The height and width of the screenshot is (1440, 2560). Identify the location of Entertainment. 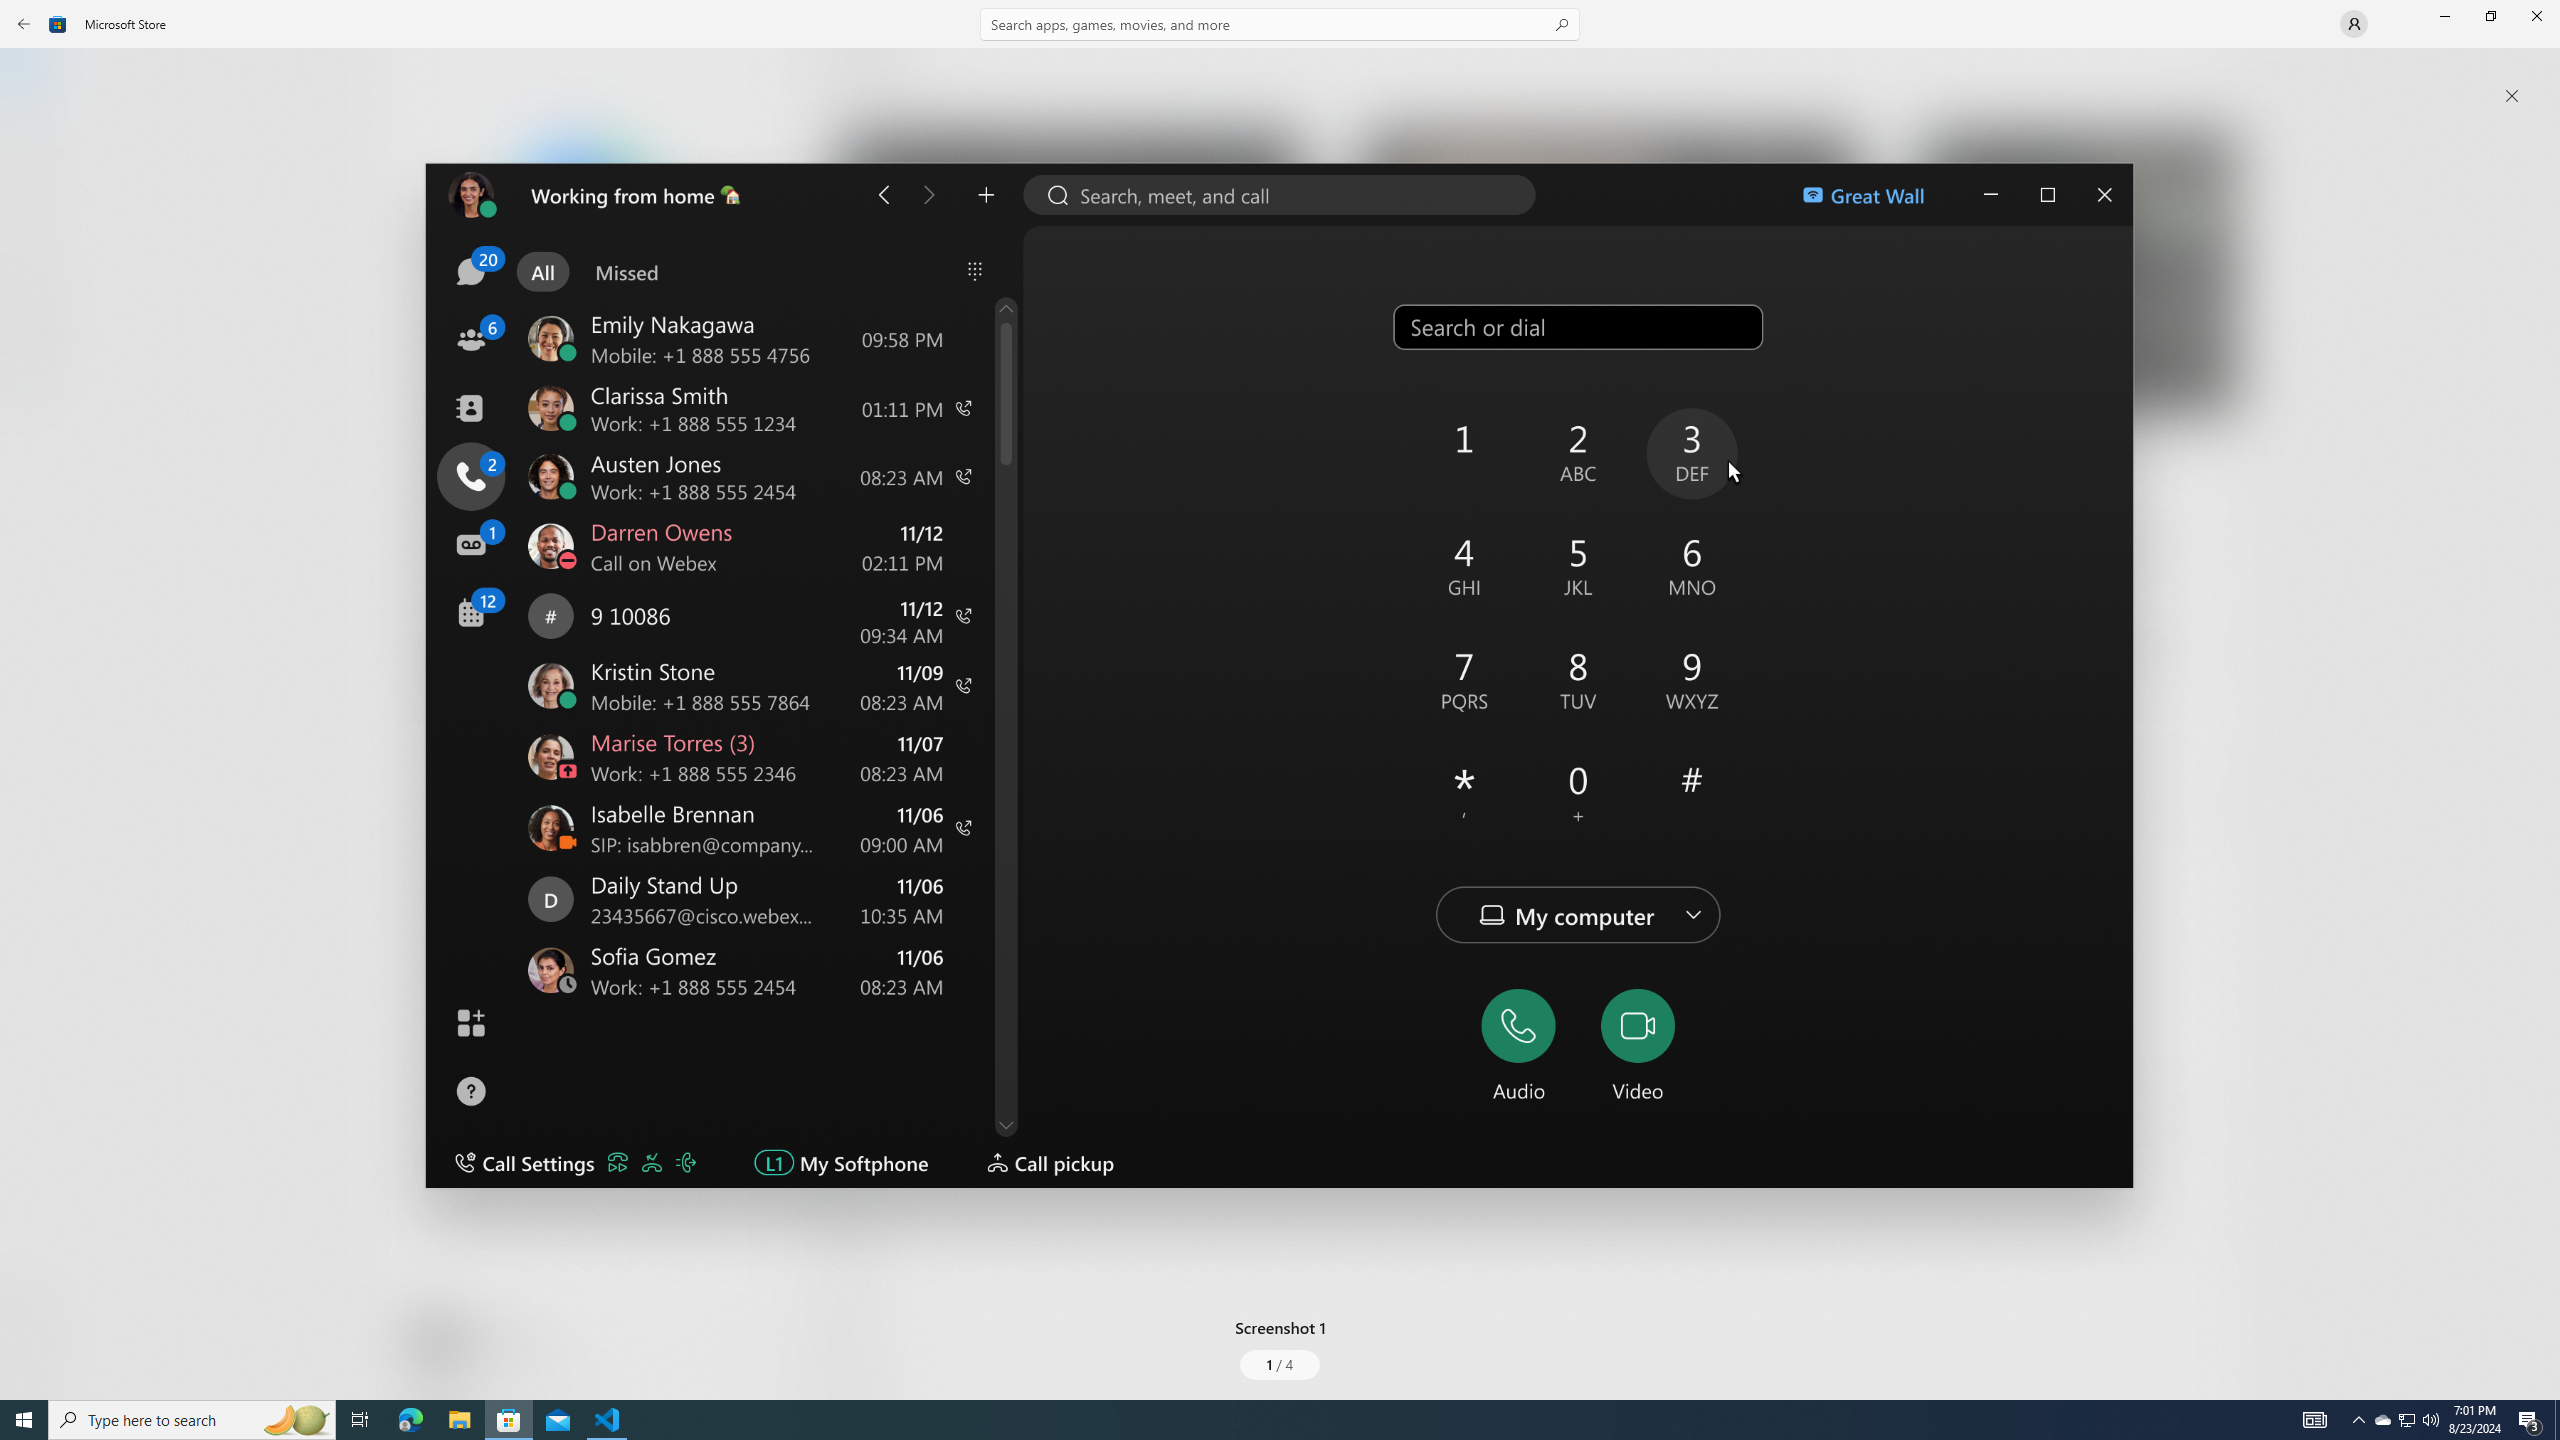
(36, 327).